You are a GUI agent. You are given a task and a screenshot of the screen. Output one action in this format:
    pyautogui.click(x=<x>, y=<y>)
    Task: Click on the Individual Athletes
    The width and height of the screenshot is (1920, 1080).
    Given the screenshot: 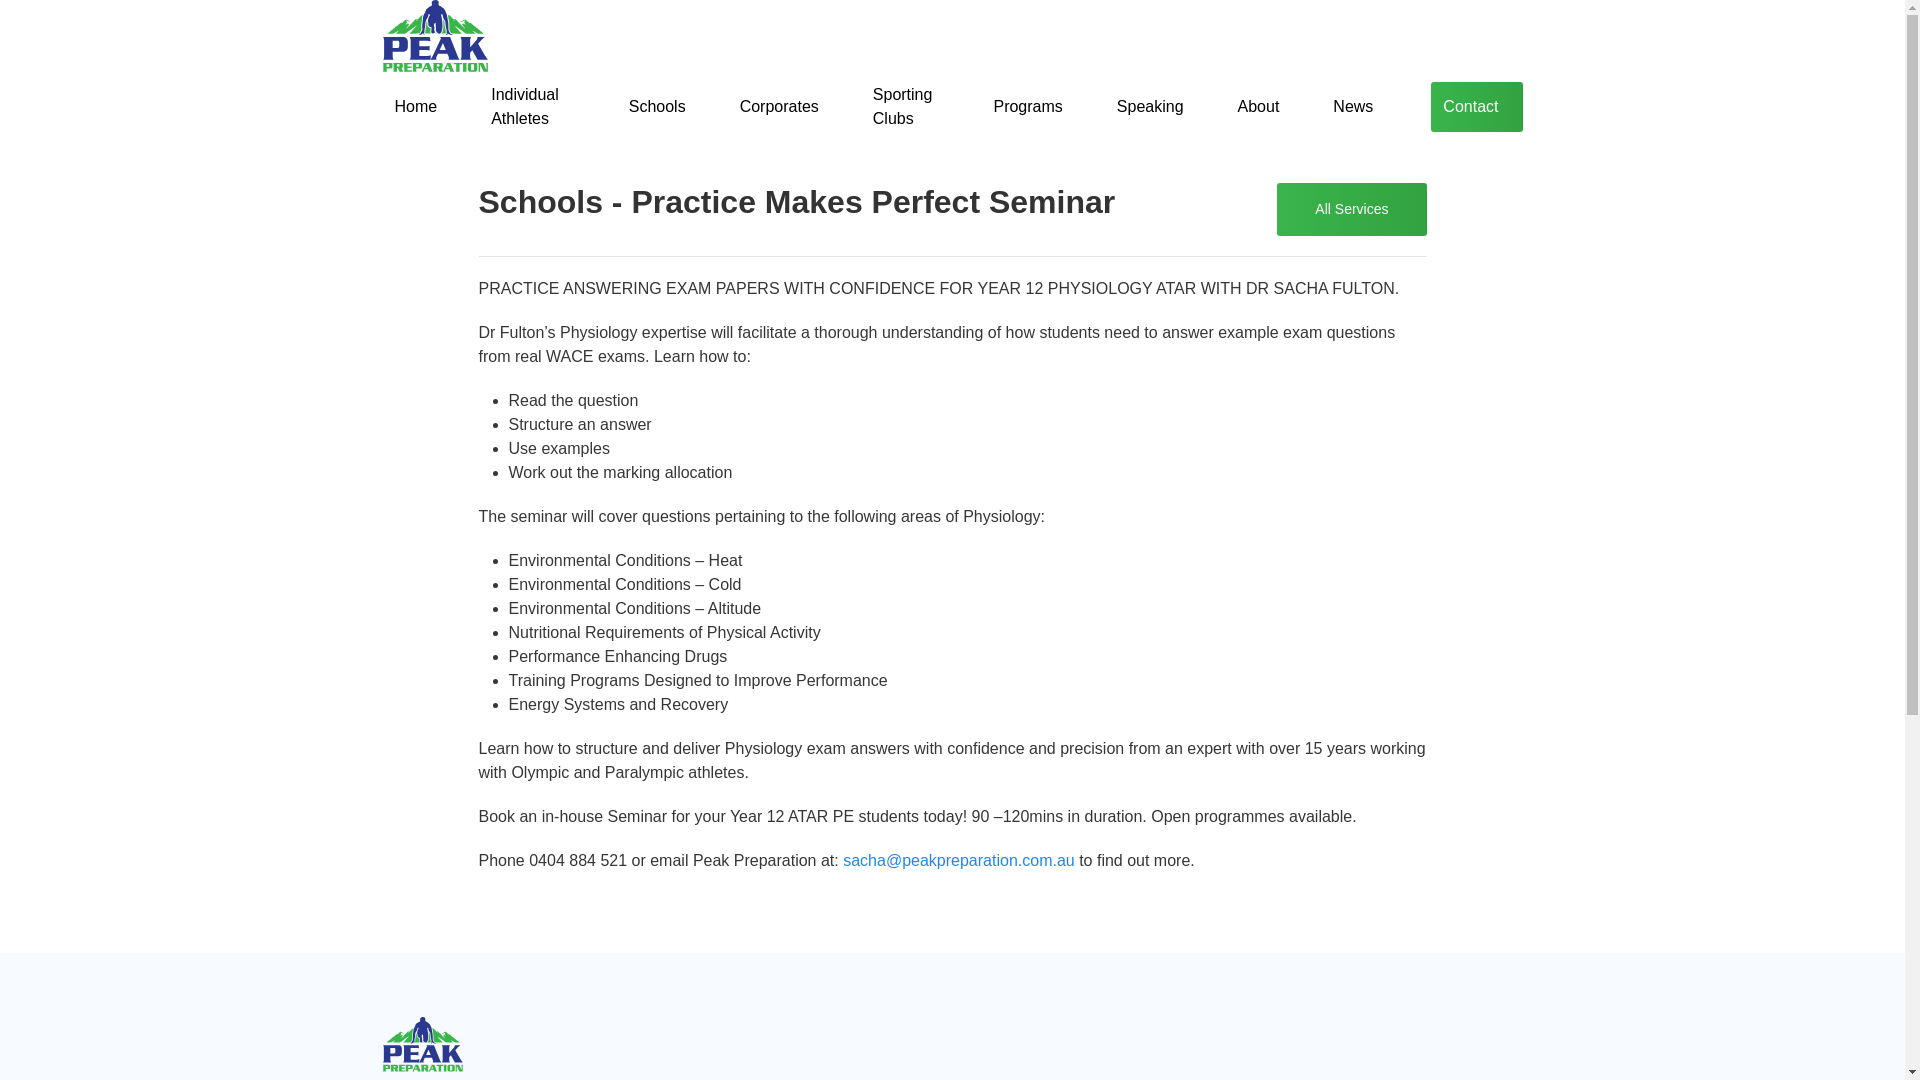 What is the action you would take?
    pyautogui.click(x=532, y=106)
    